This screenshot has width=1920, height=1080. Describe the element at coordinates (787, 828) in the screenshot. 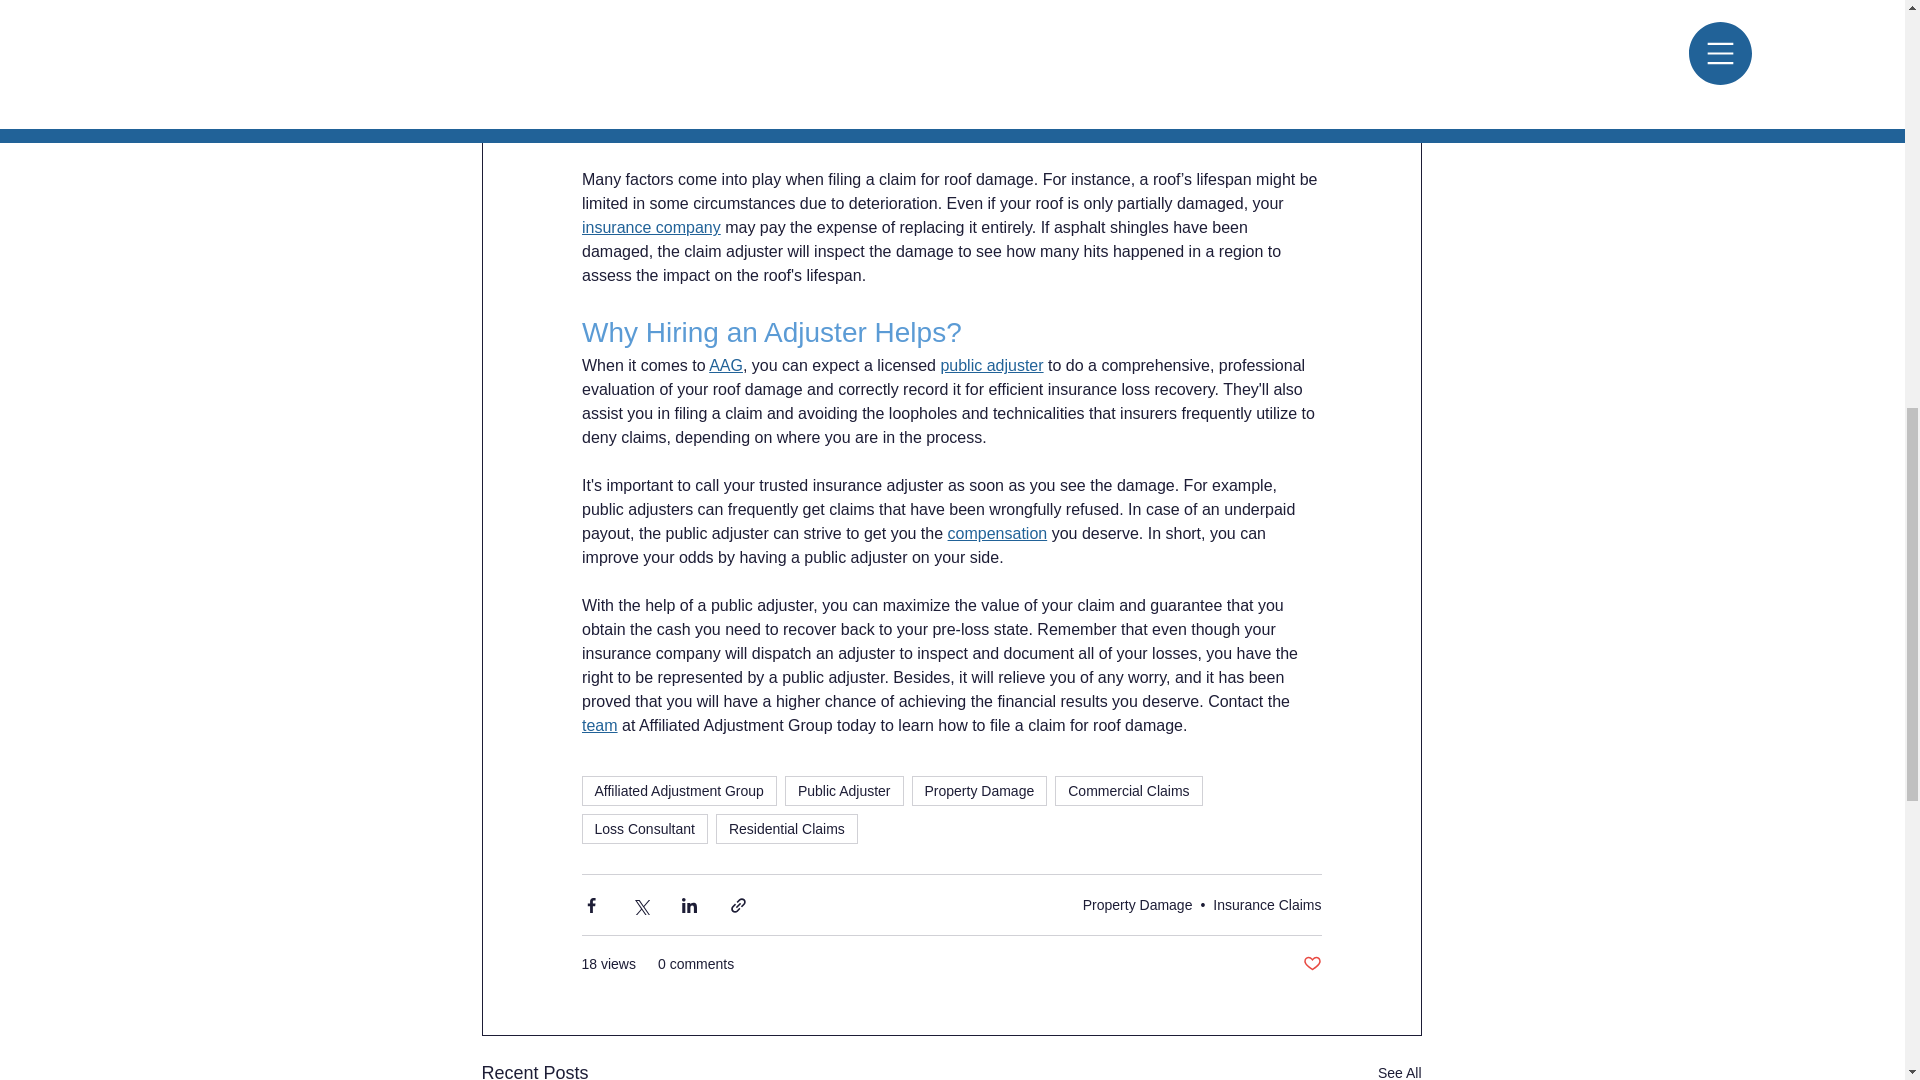

I see `Residential Claims` at that location.